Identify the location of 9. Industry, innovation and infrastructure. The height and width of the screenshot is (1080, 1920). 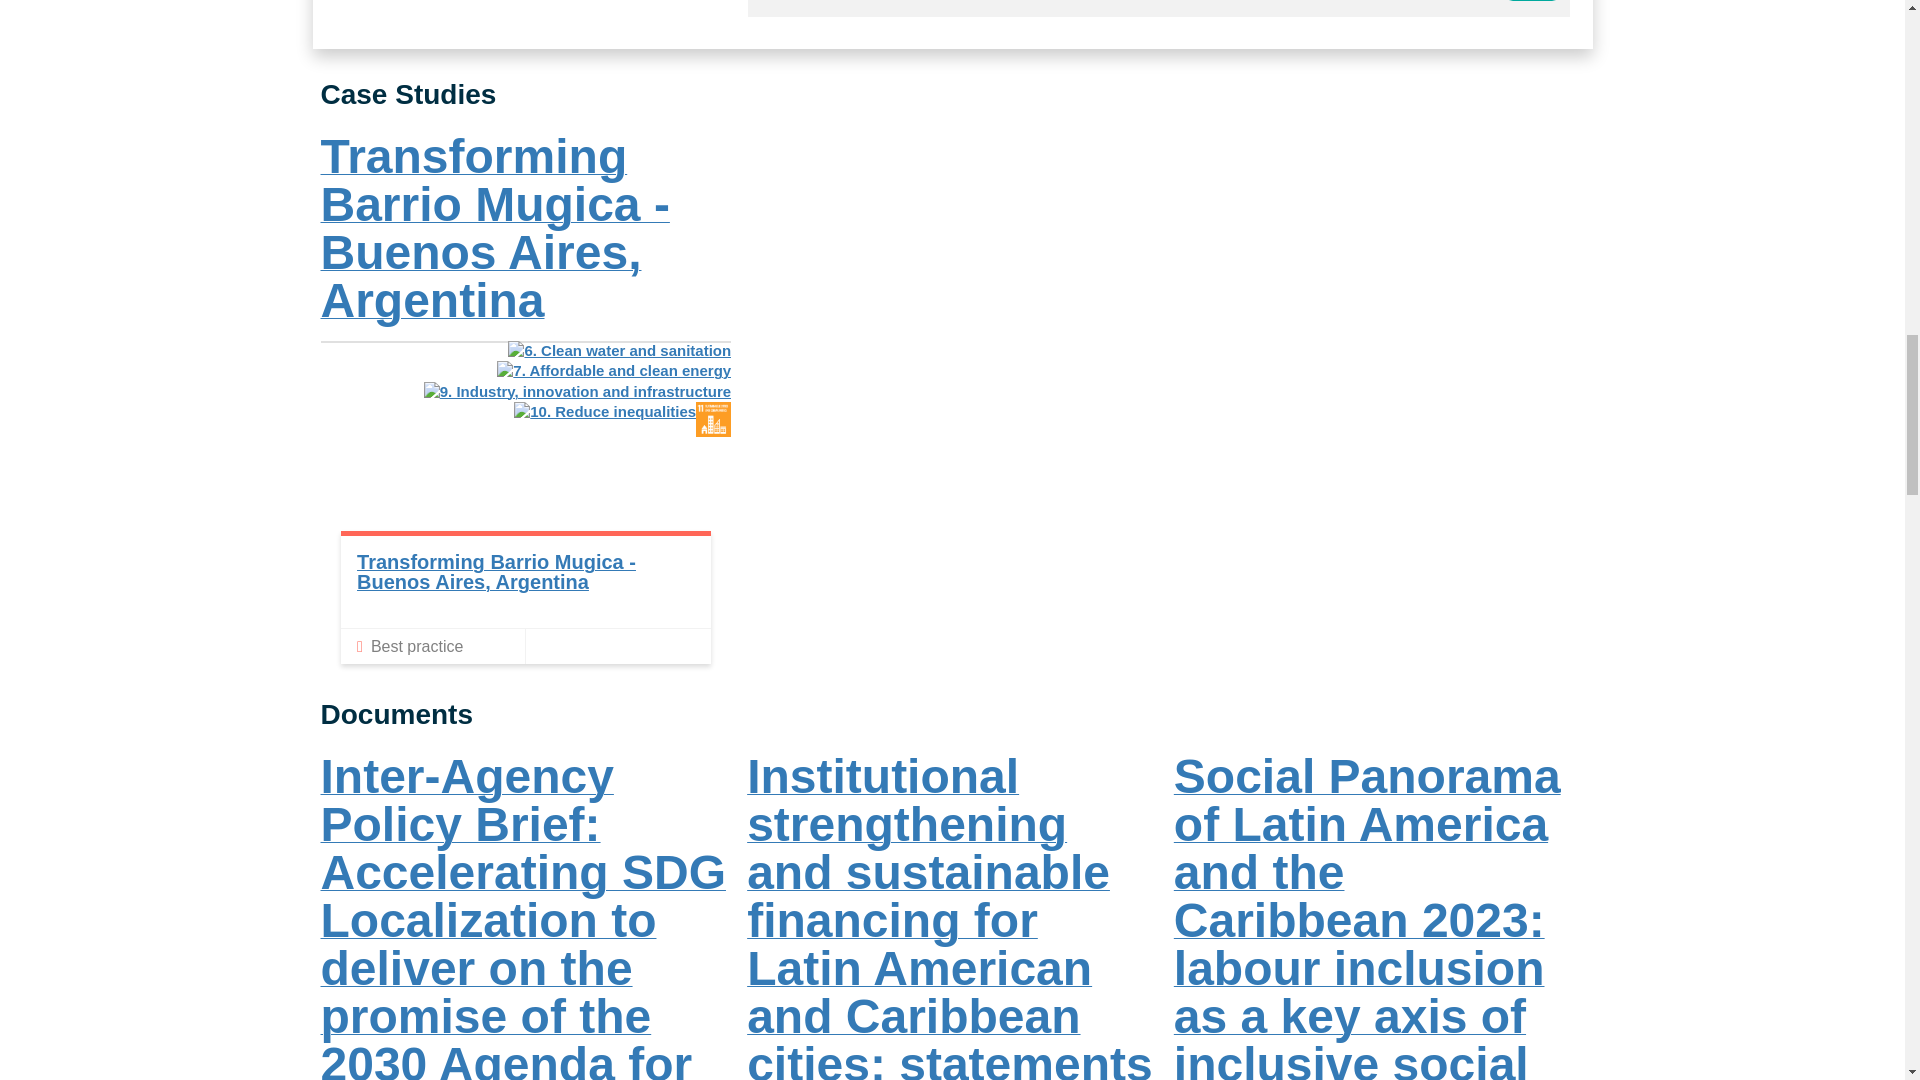
(578, 391).